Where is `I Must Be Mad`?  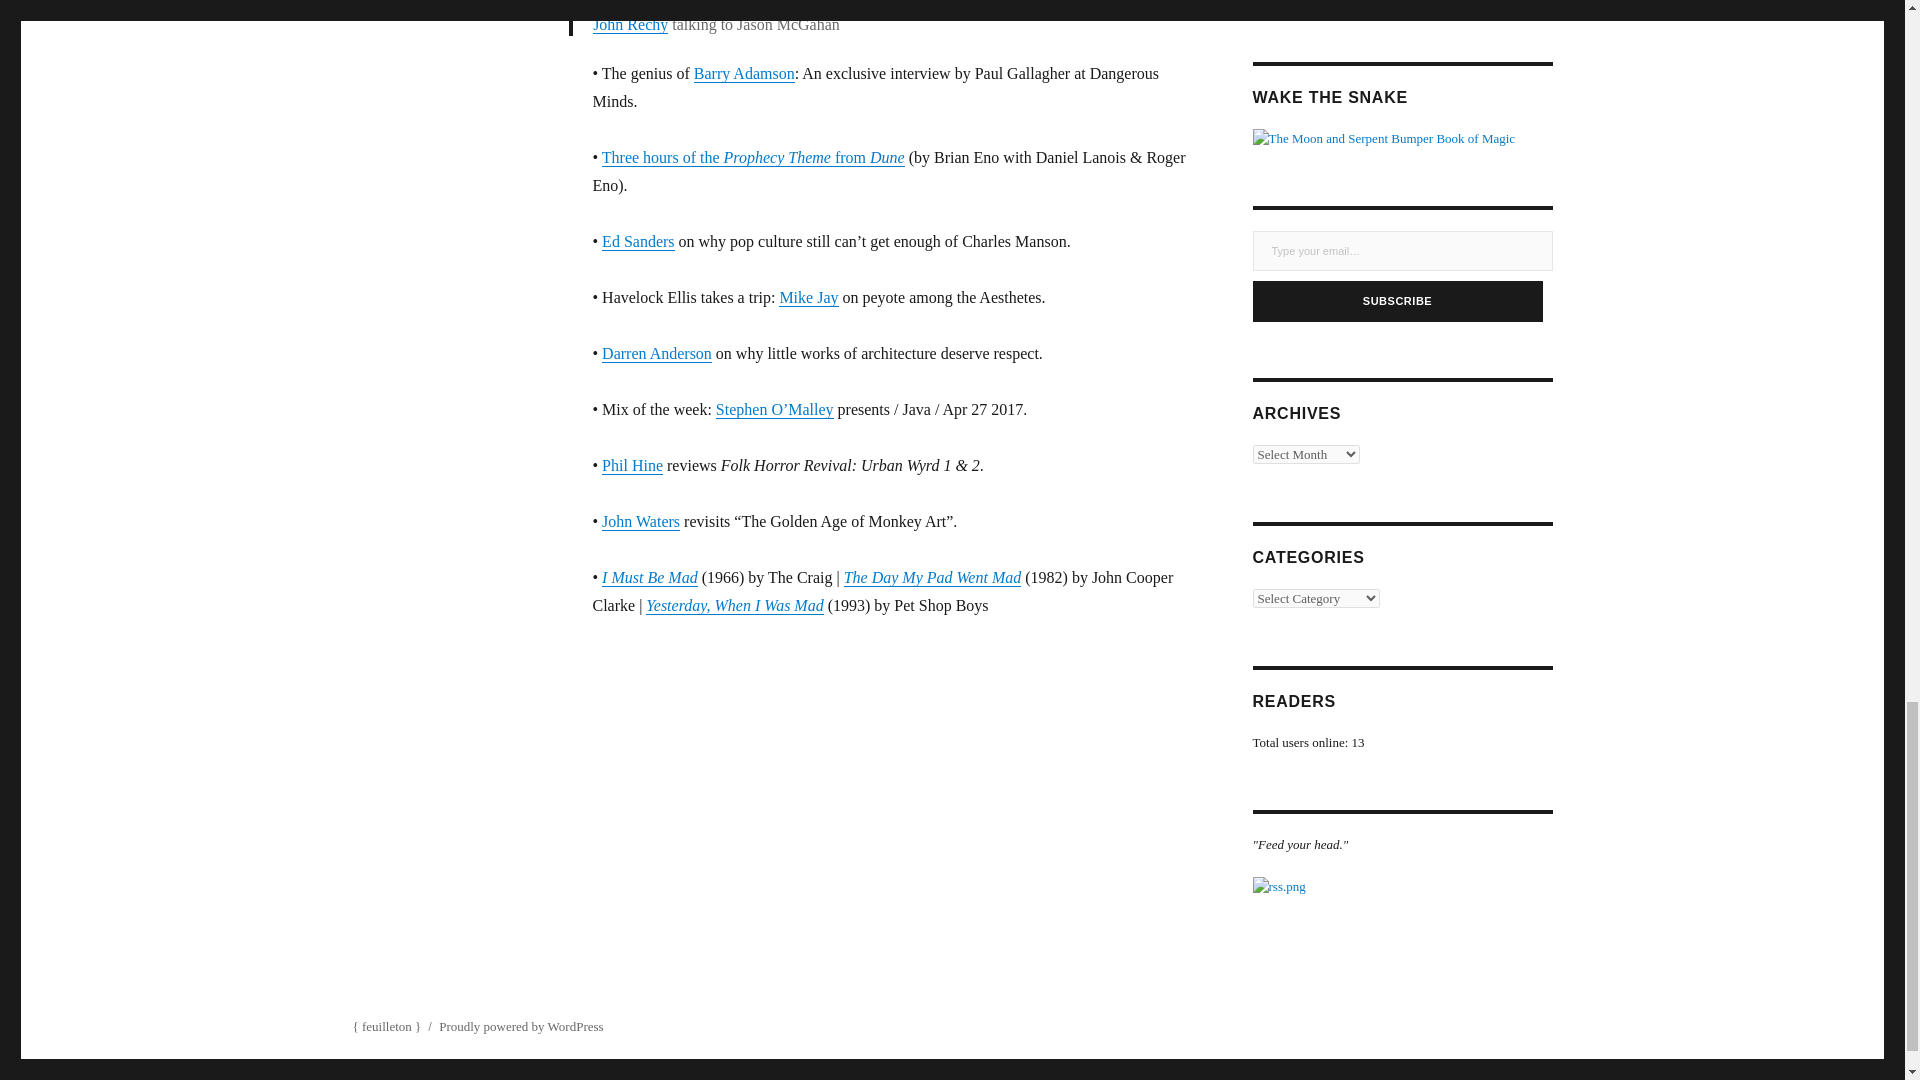
I Must Be Mad is located at coordinates (650, 578).